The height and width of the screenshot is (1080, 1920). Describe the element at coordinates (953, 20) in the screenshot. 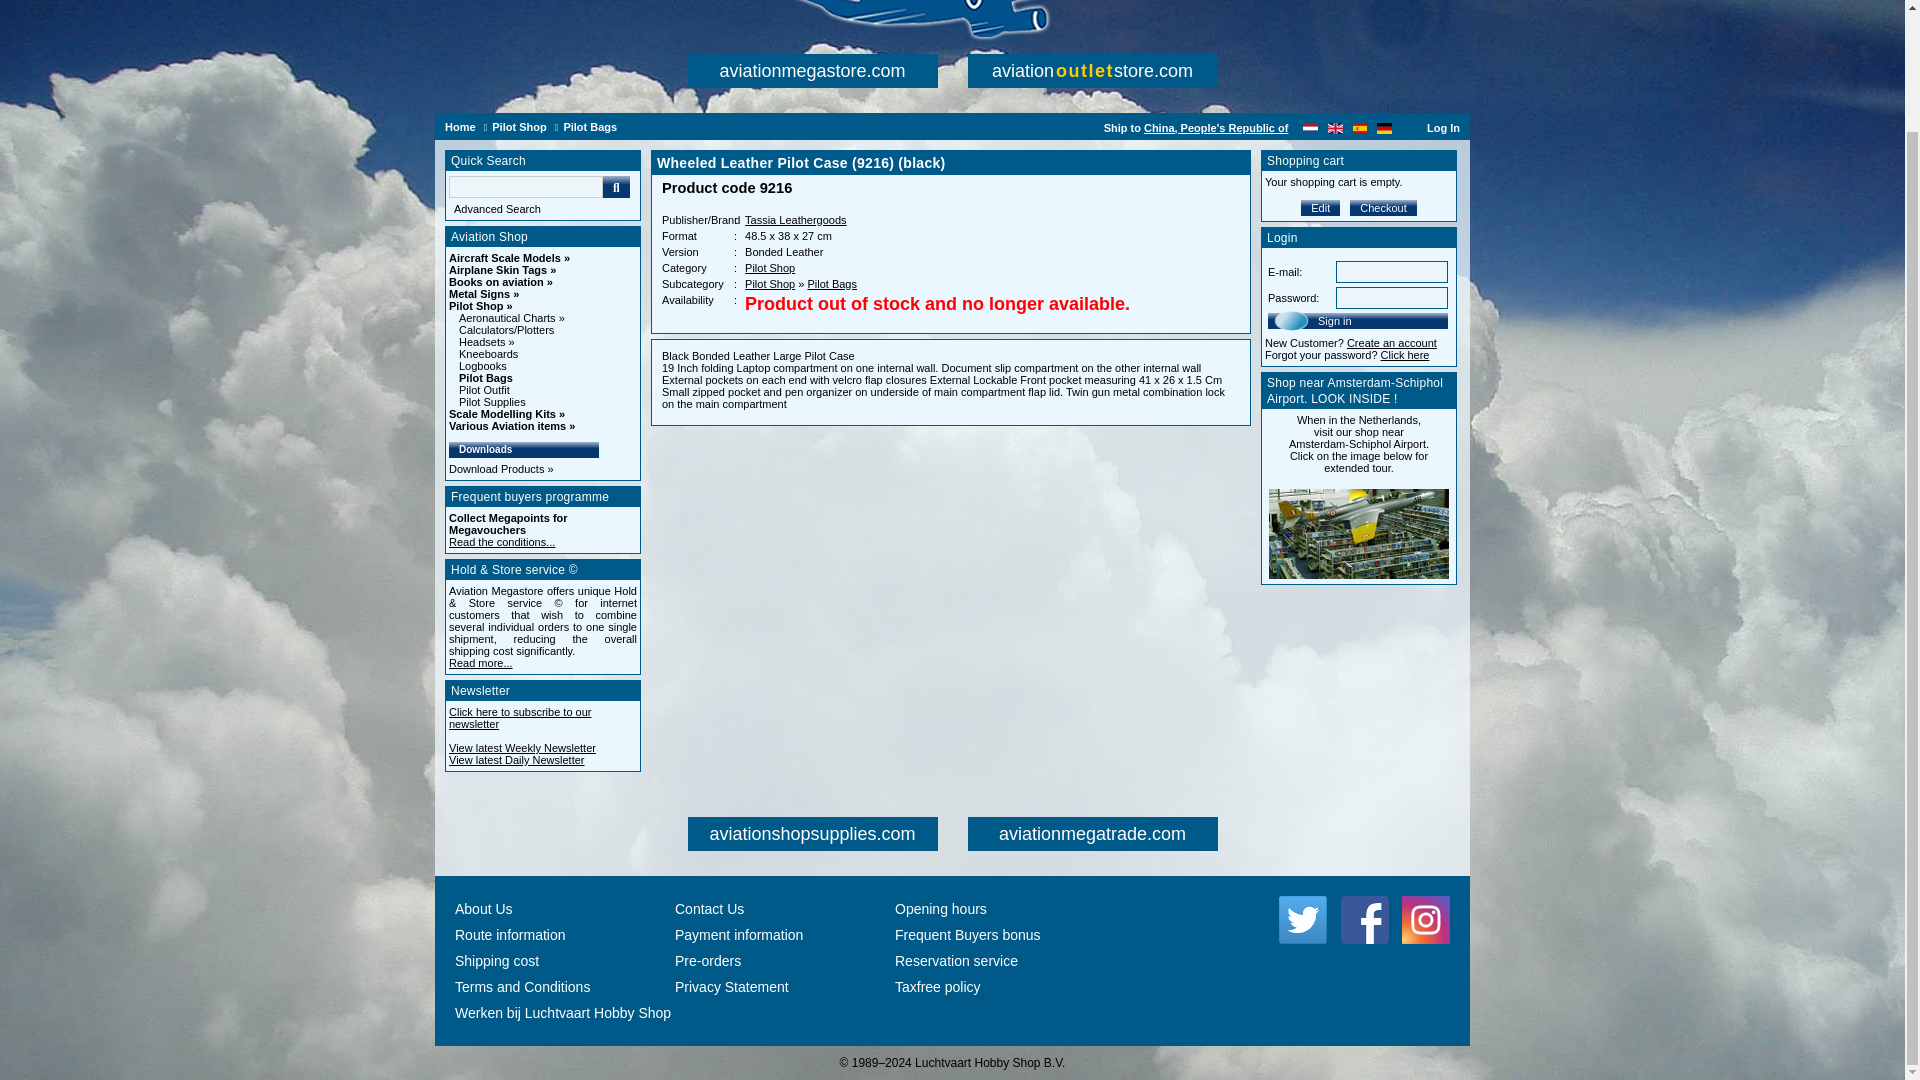

I see `Aviation Megastore` at that location.